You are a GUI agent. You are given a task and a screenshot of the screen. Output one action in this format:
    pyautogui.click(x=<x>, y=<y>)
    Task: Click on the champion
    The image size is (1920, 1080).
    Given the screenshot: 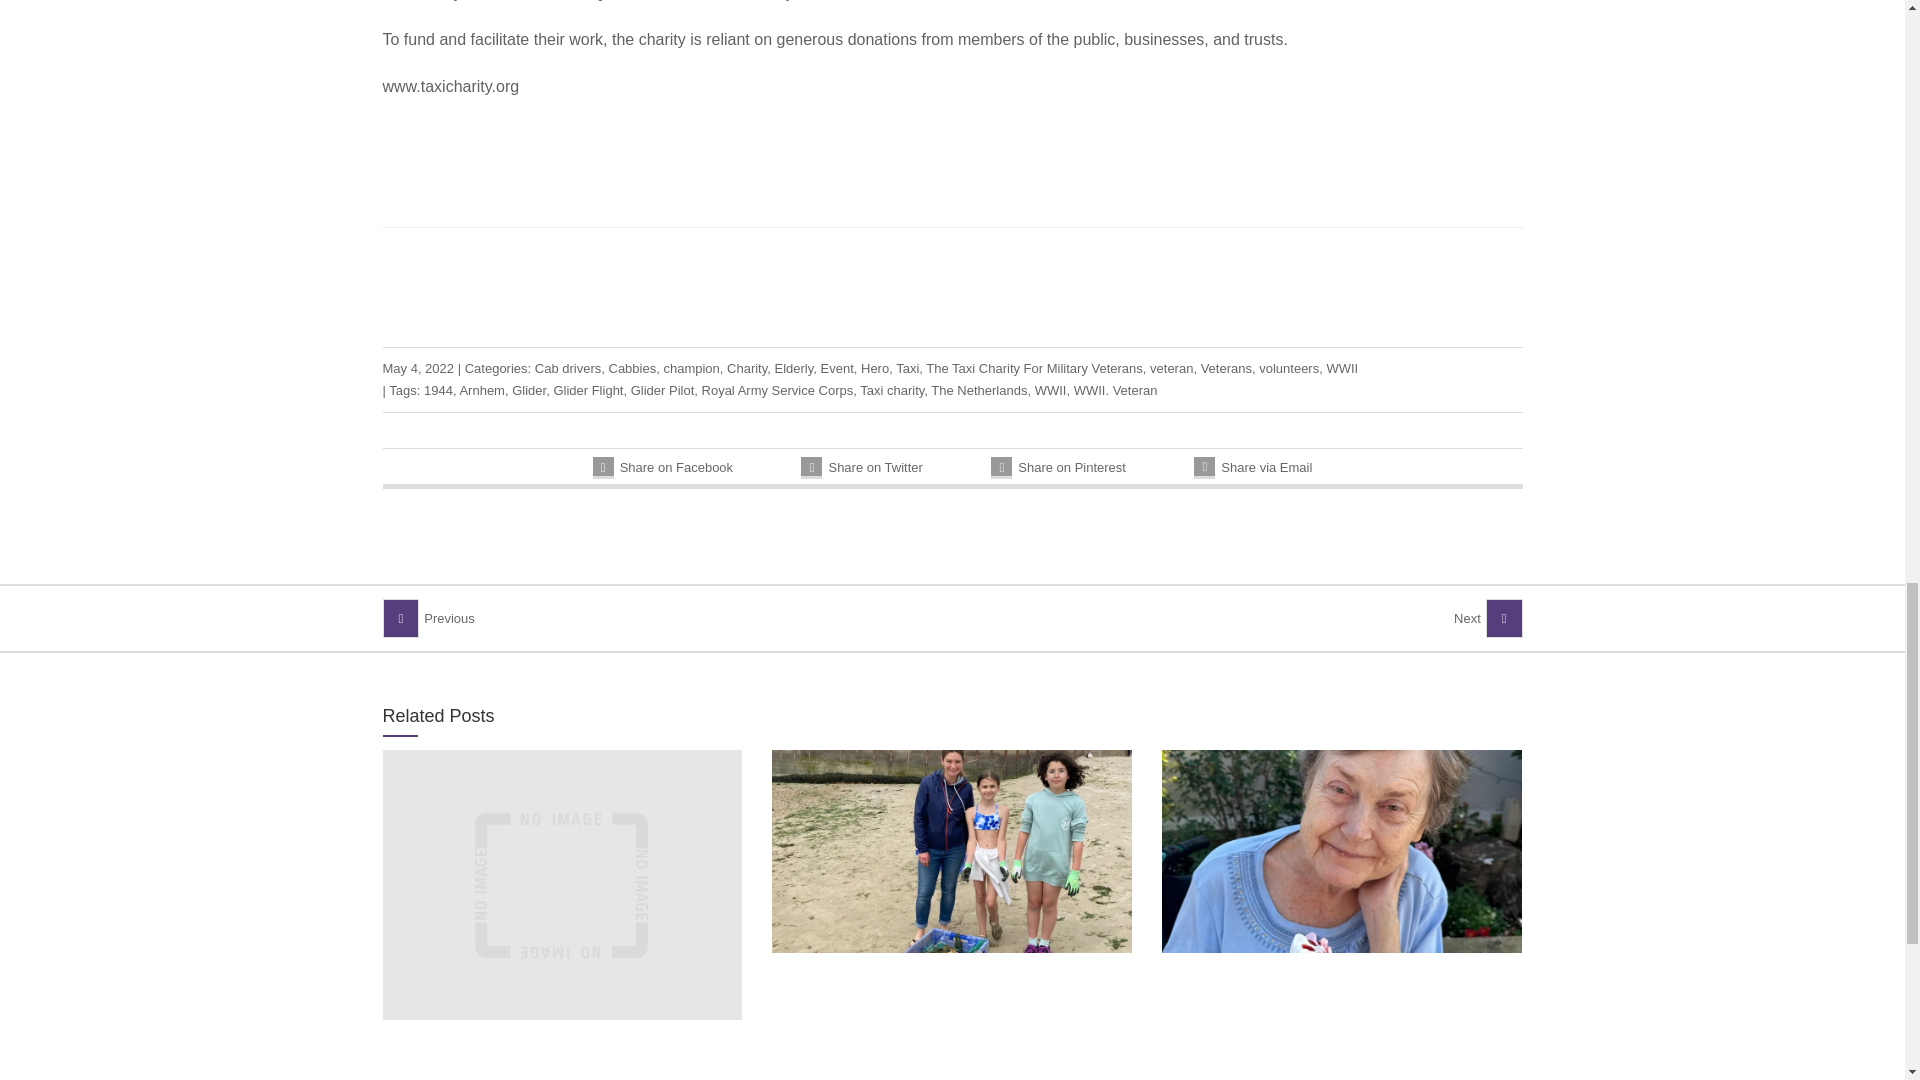 What is the action you would take?
    pyautogui.click(x=690, y=368)
    